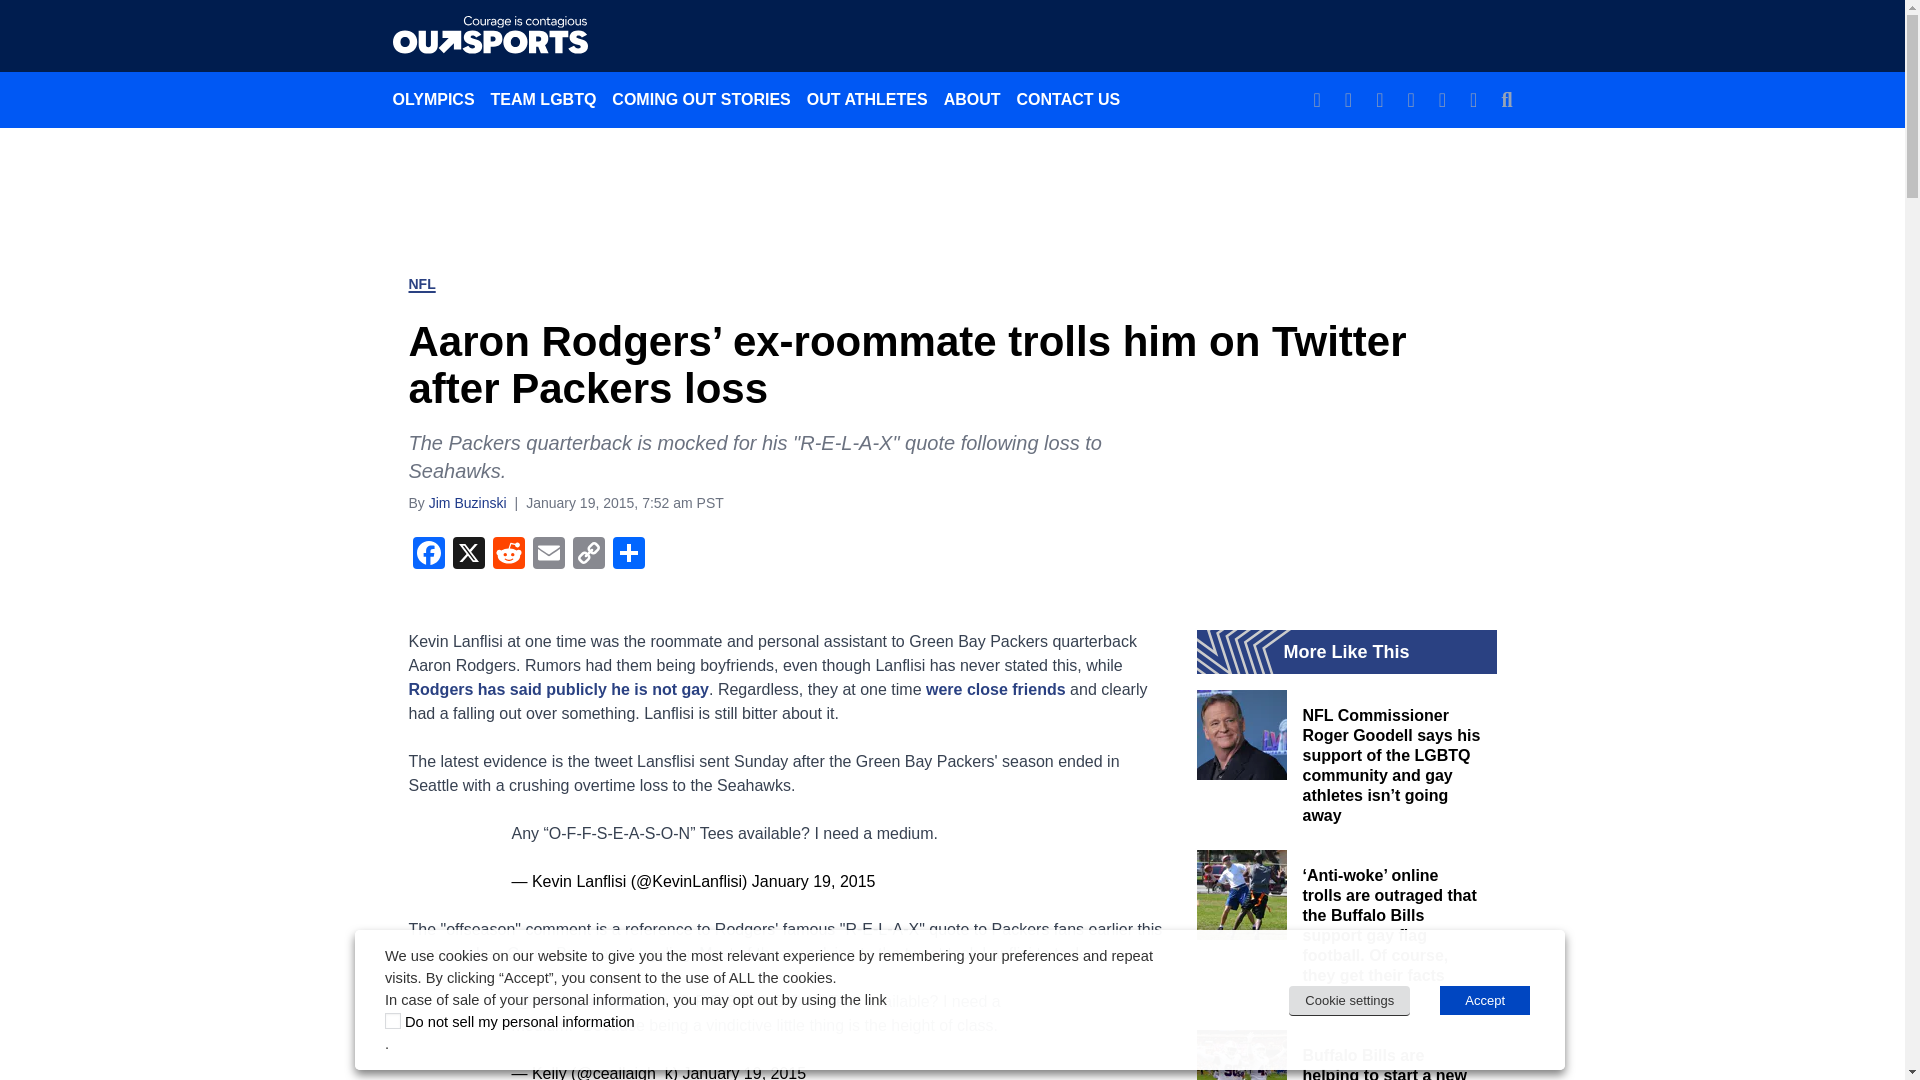 The height and width of the screenshot is (1080, 1920). I want to click on OLYMPICS, so click(432, 99).